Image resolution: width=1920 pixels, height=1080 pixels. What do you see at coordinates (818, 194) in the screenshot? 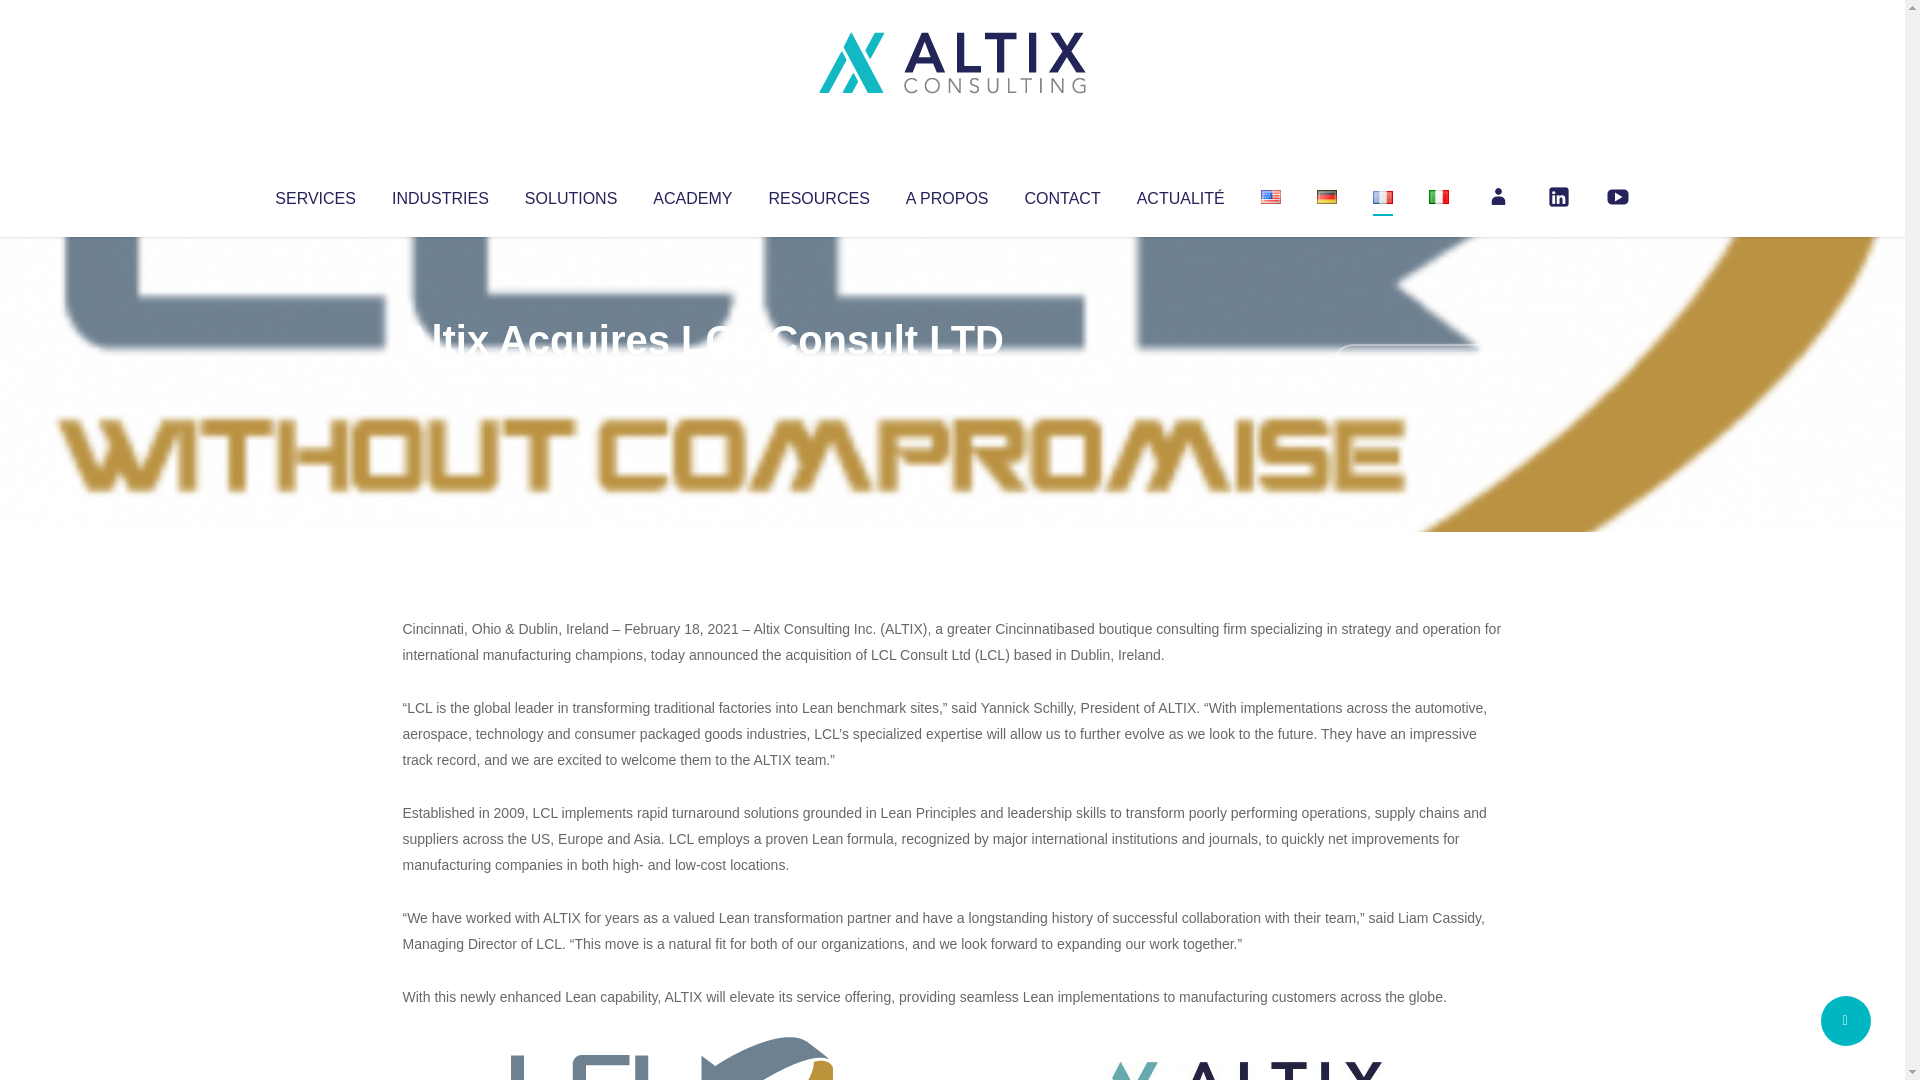
I see `RESOURCES` at bounding box center [818, 194].